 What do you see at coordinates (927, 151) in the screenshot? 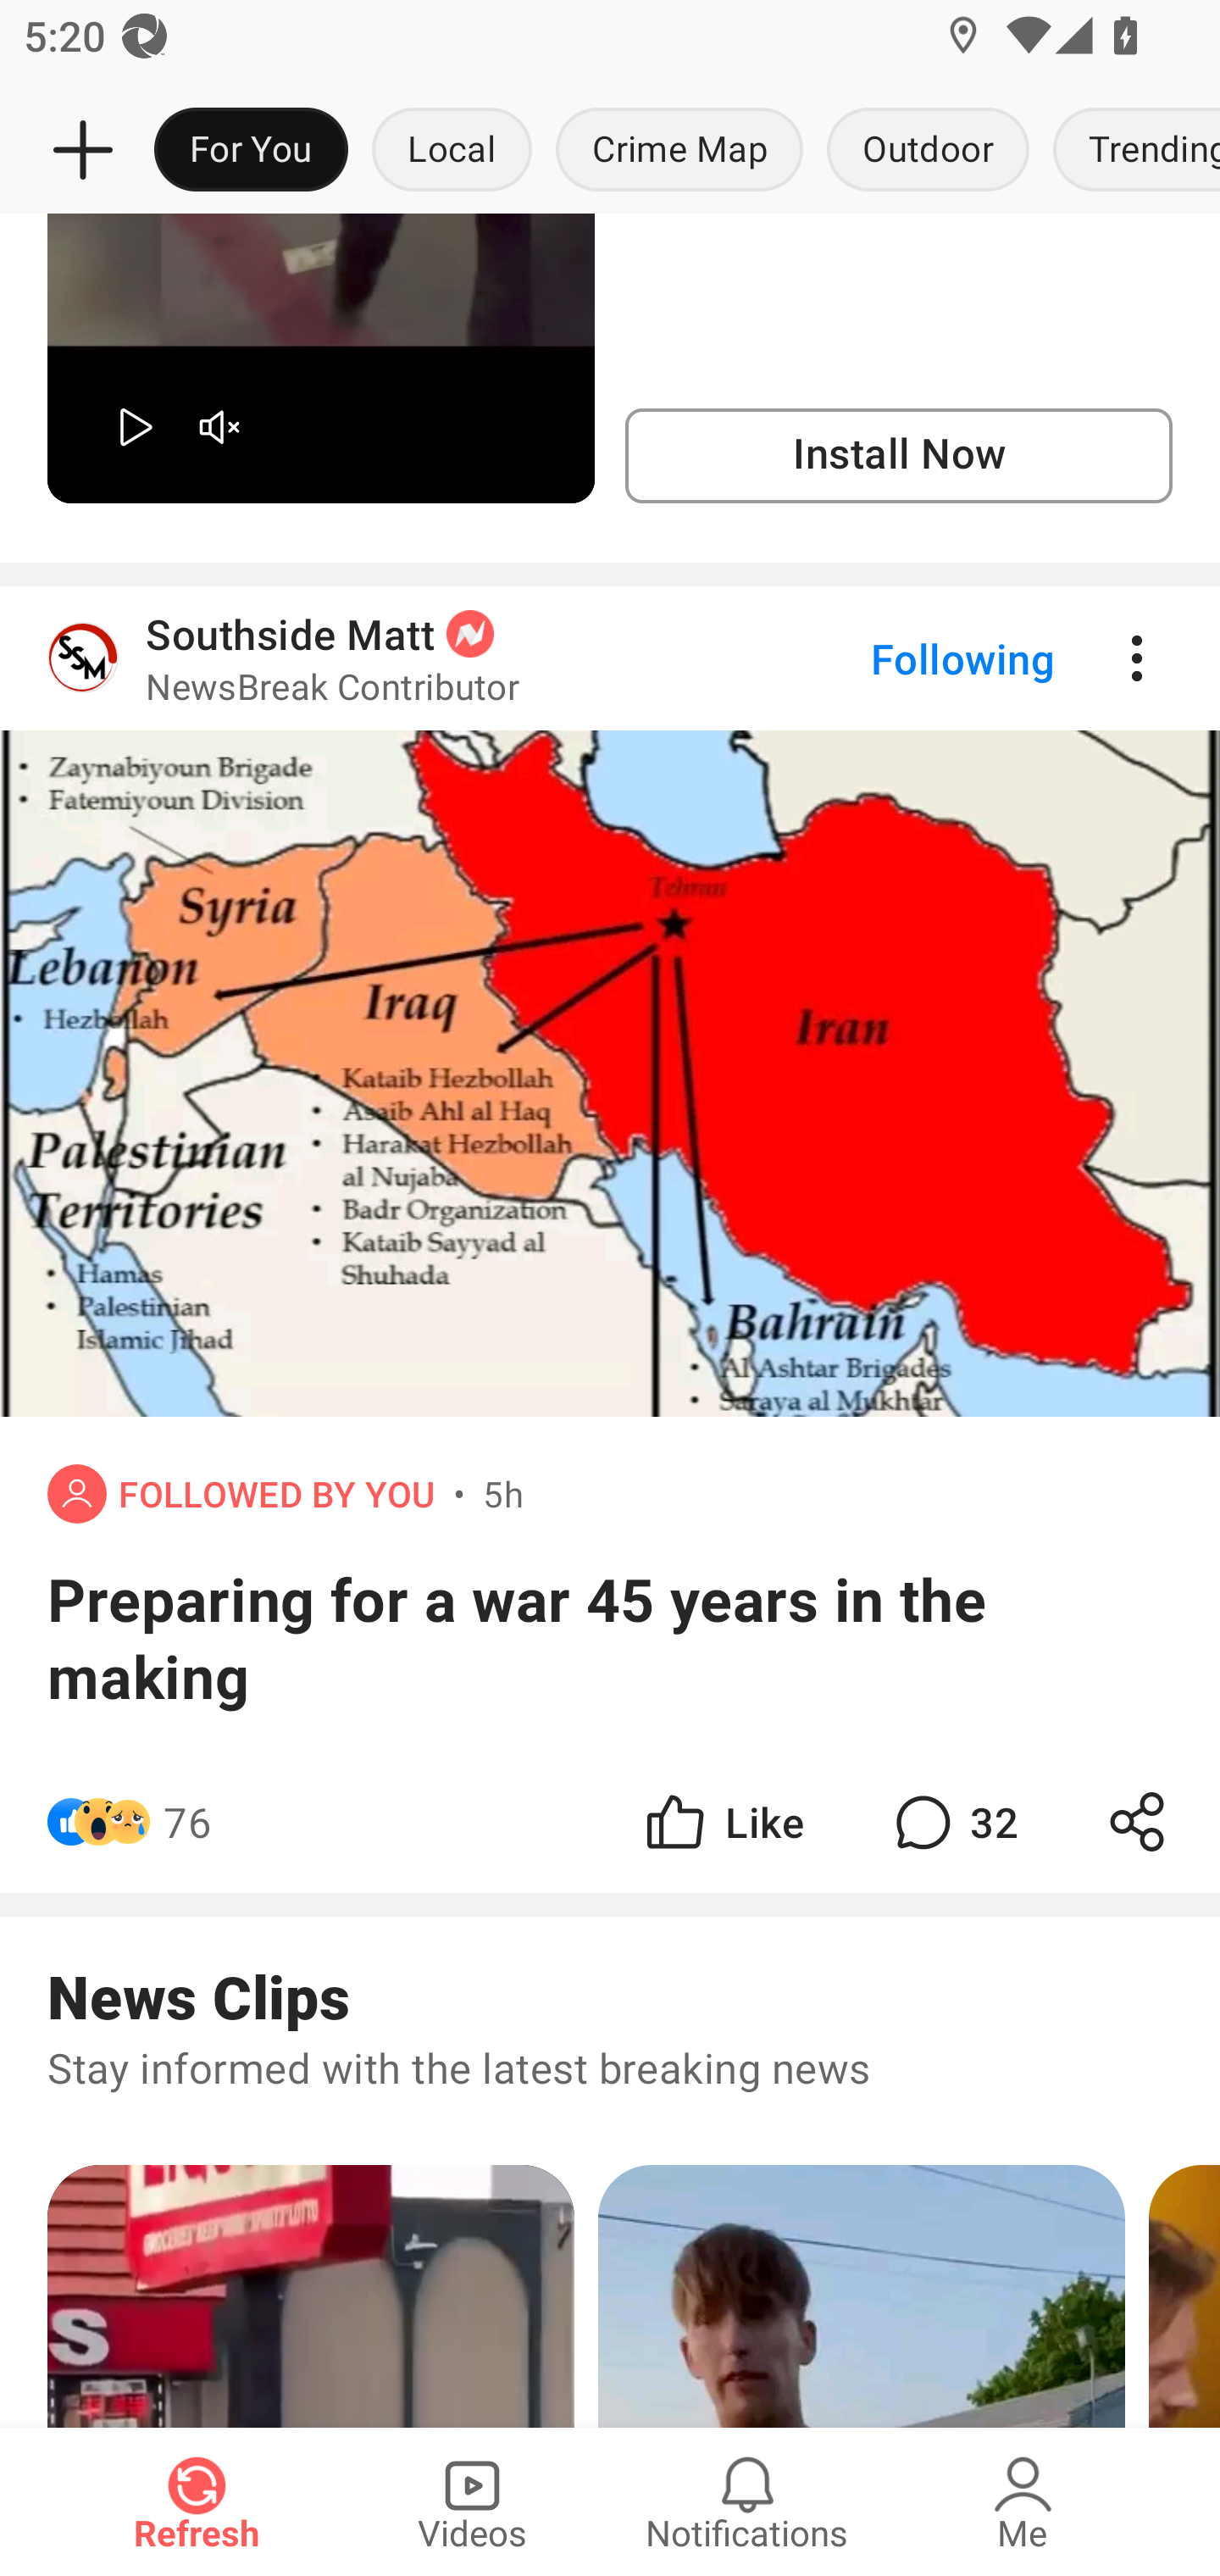
I see `Outdoor` at bounding box center [927, 151].